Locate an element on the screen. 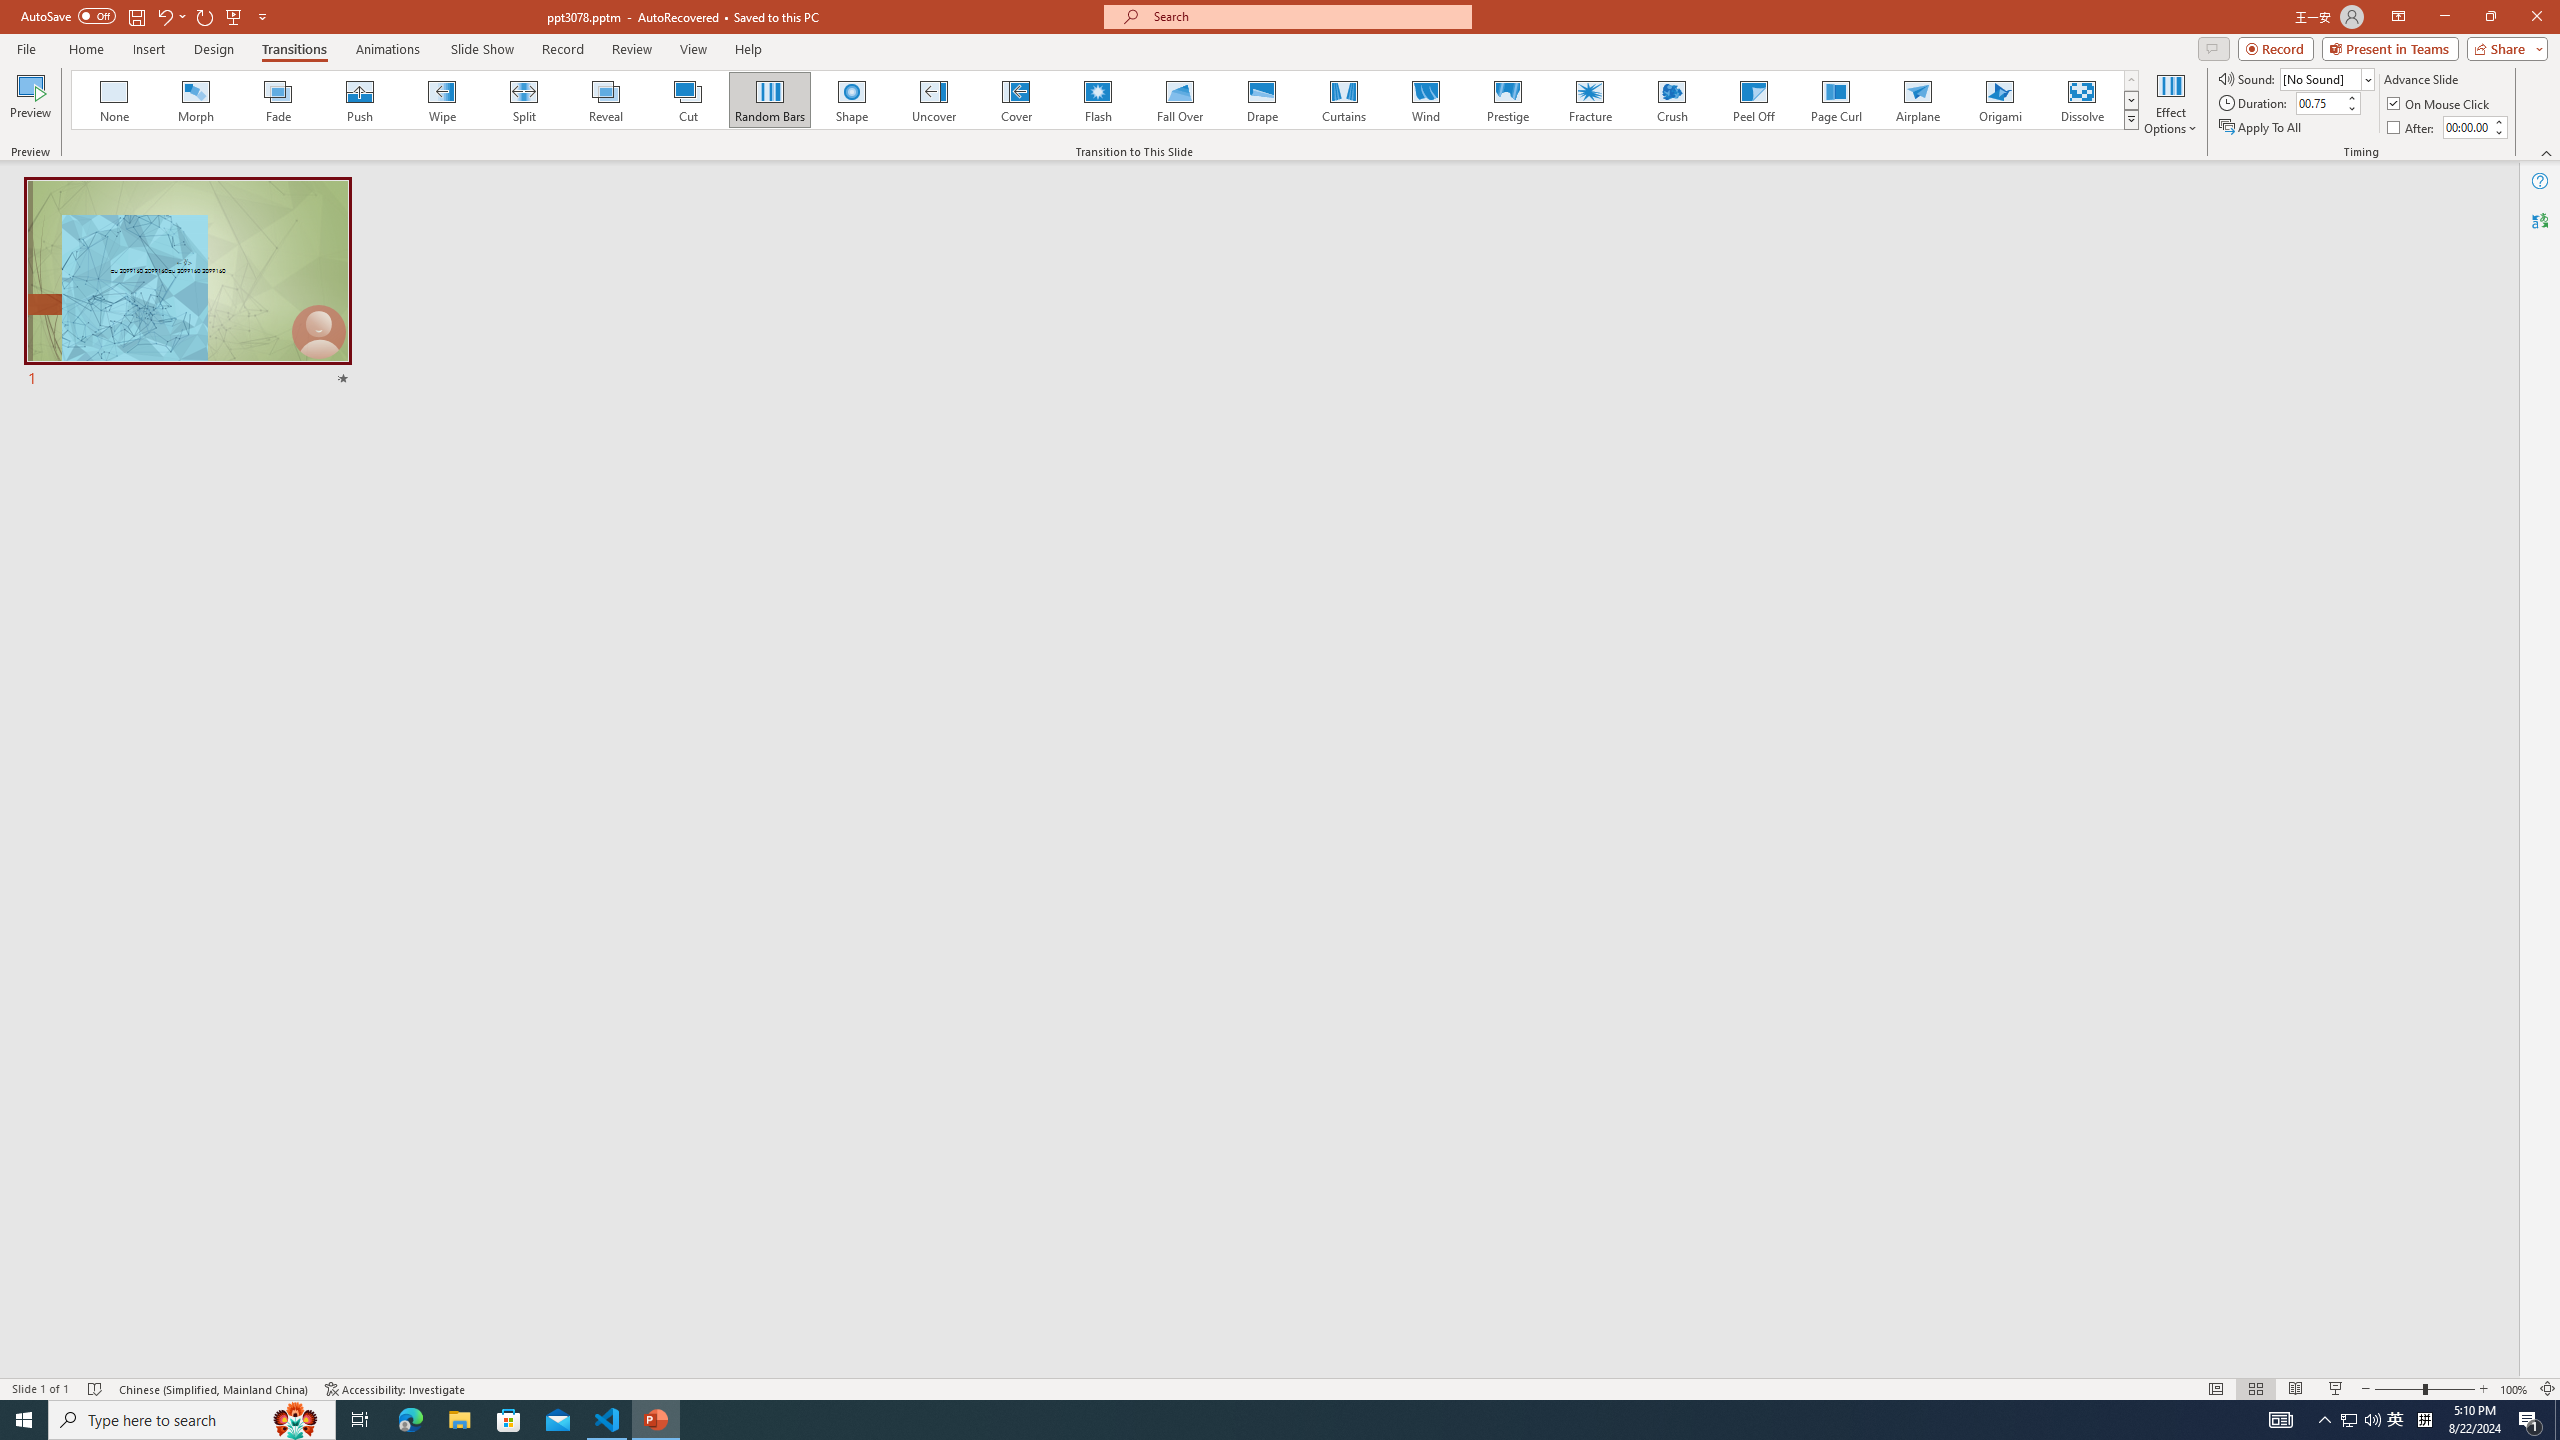  Split is located at coordinates (524, 100).